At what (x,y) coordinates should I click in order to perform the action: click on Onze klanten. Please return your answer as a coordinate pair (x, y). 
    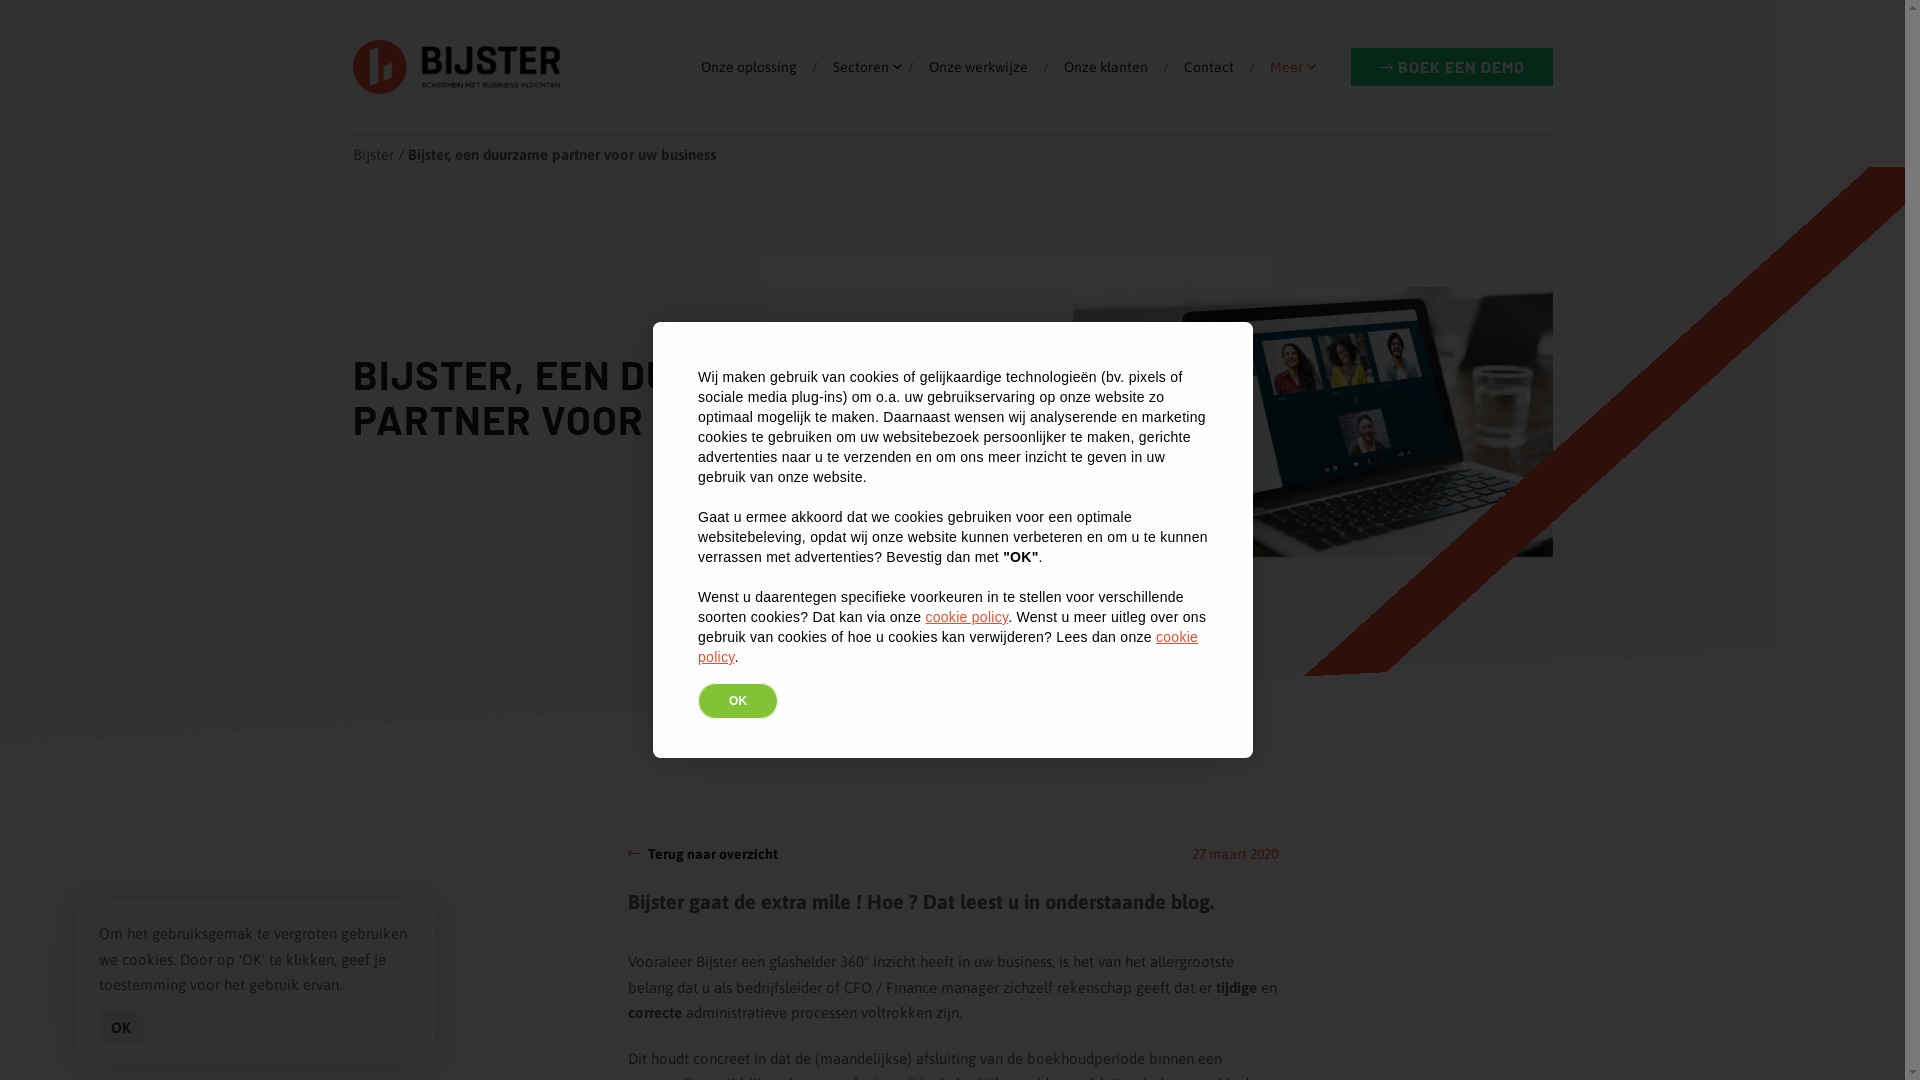
    Looking at the image, I should click on (1105, 88).